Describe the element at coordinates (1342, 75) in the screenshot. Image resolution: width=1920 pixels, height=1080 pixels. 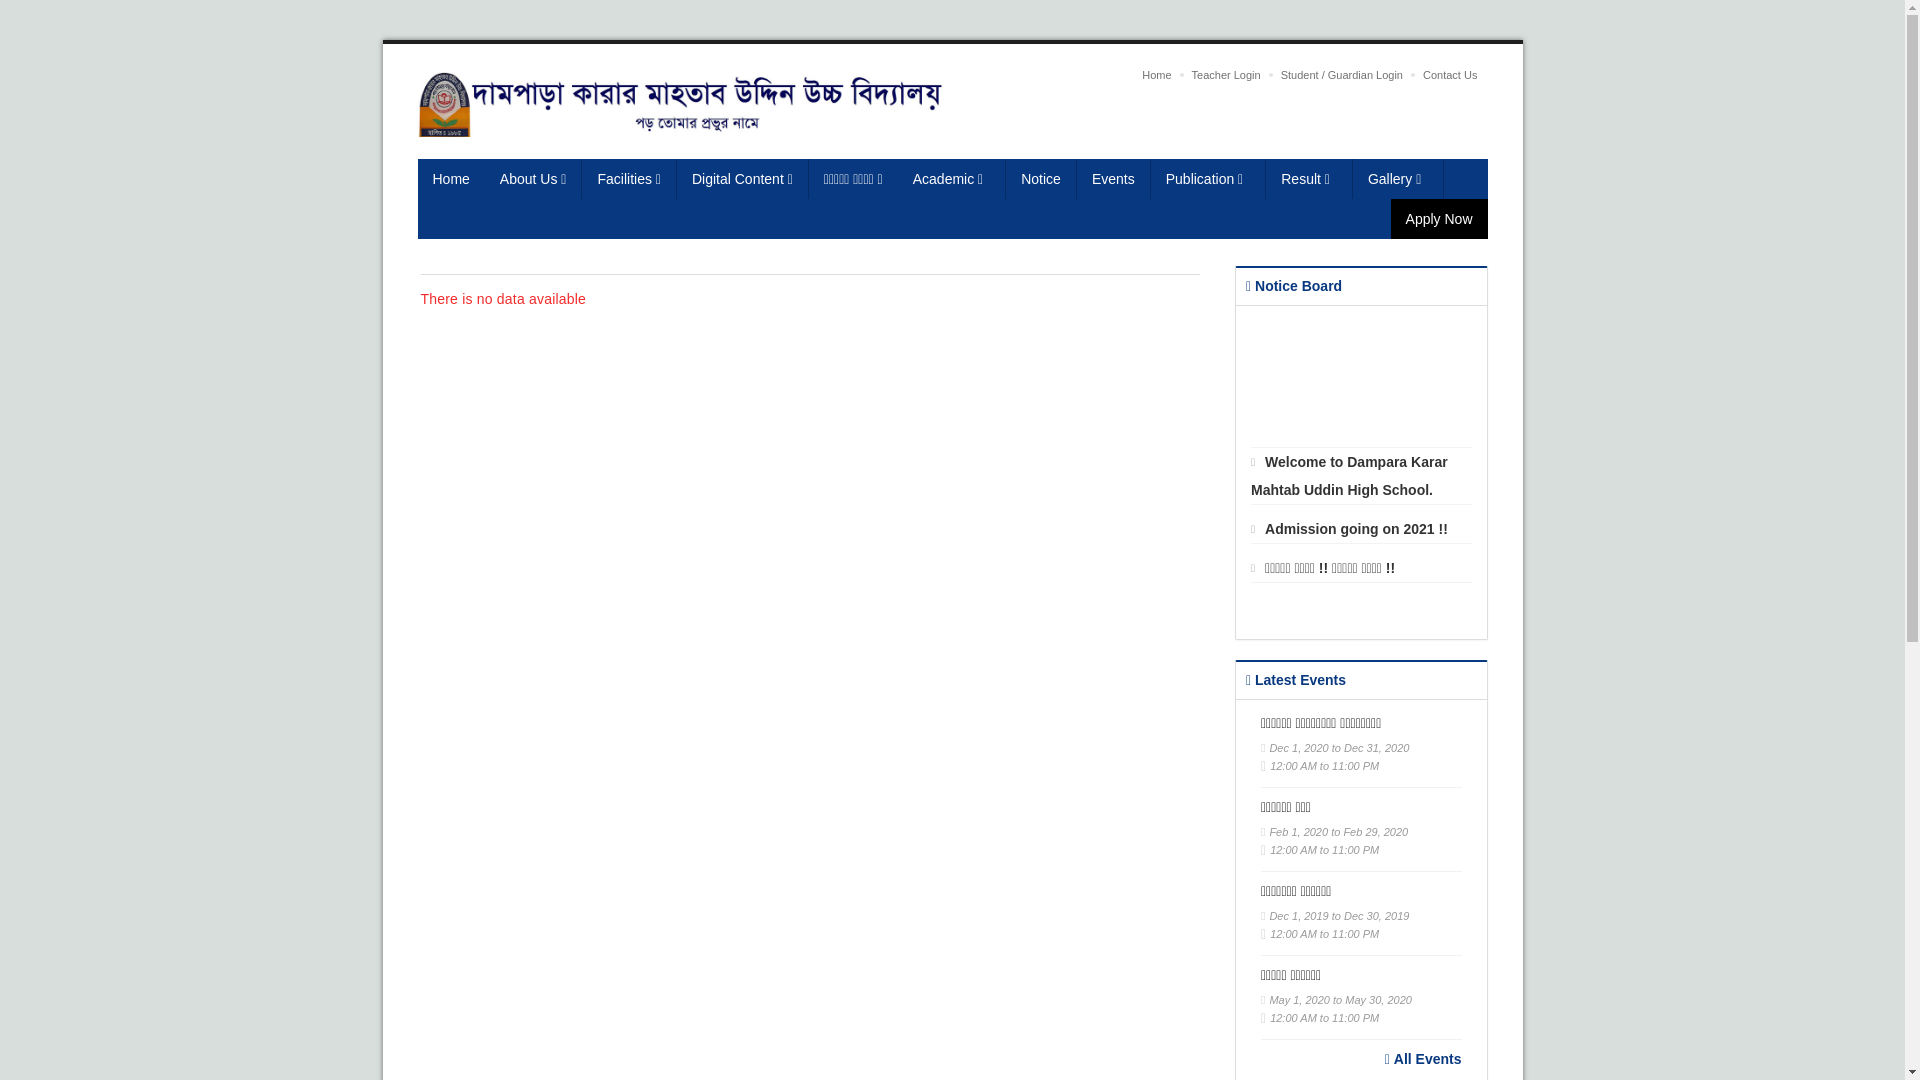
I see `Student / Guardian Login` at that location.